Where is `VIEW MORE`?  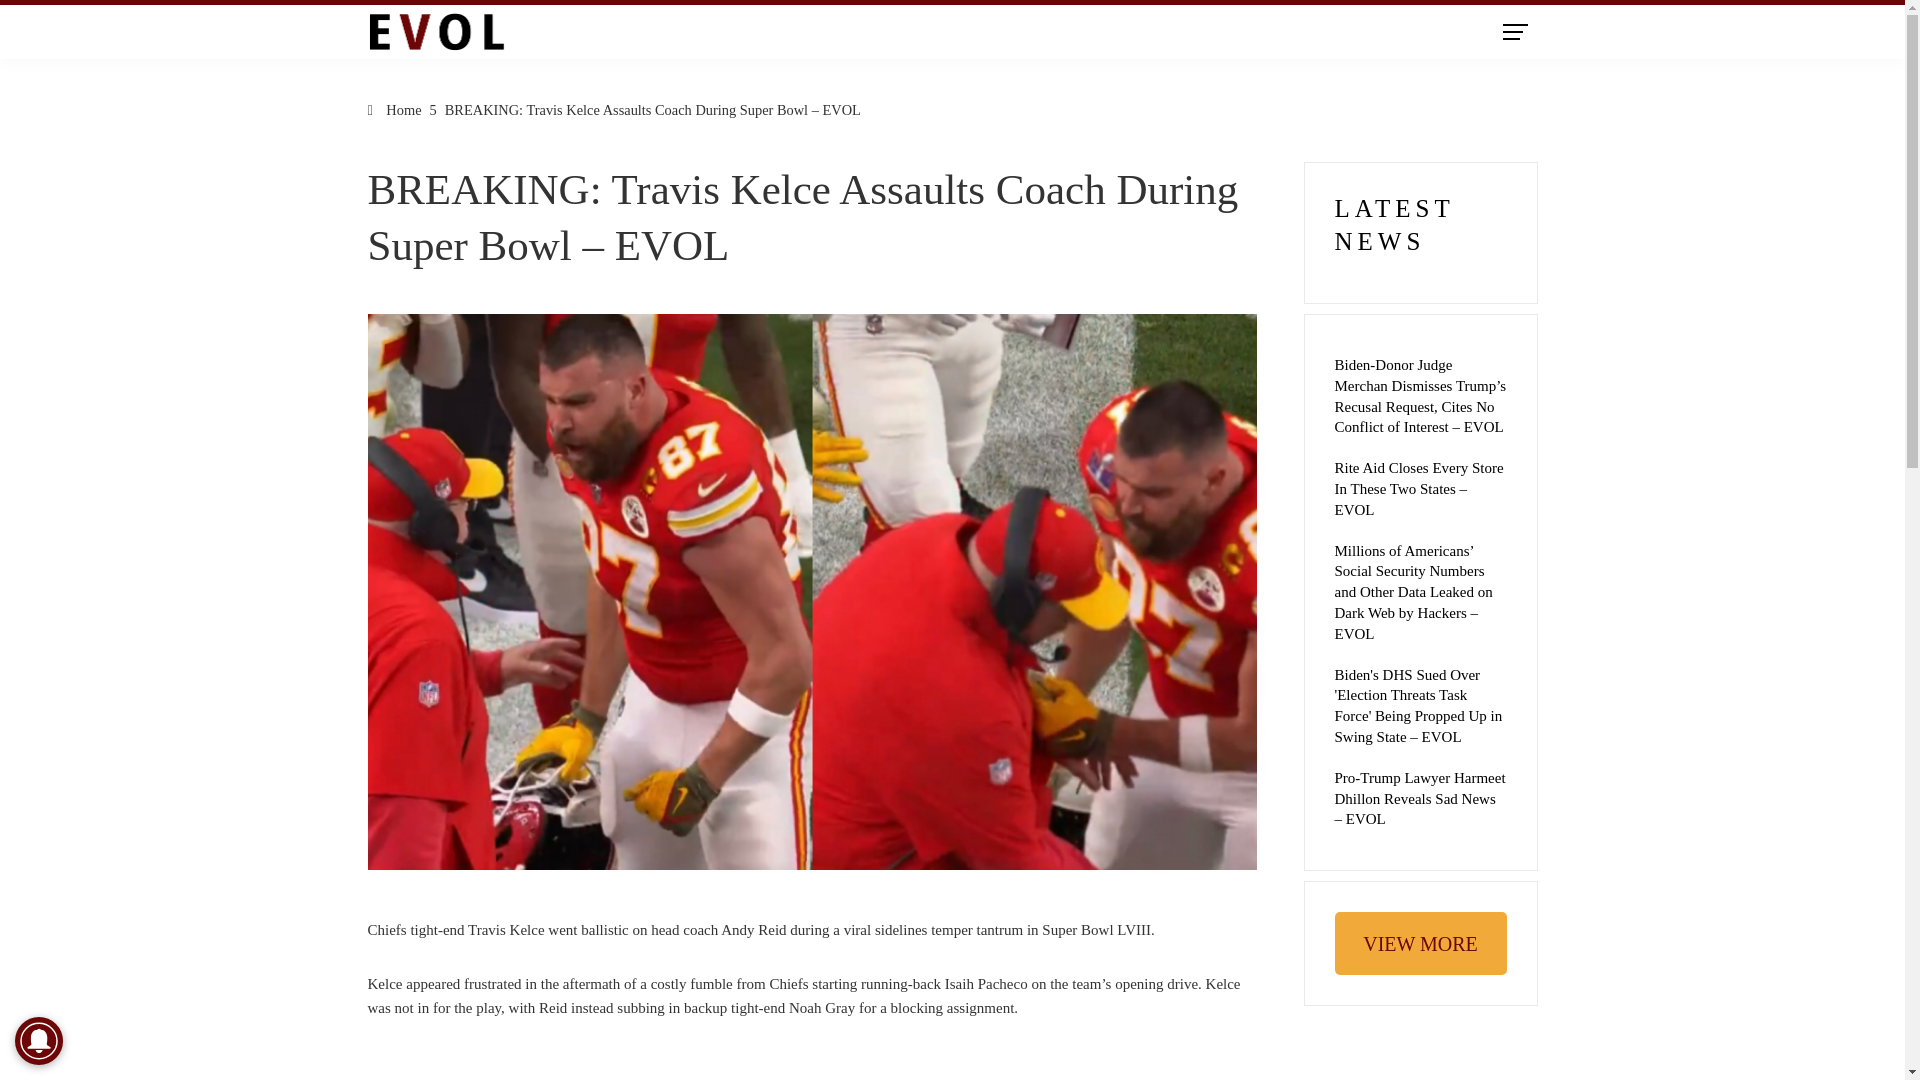
VIEW MORE is located at coordinates (1420, 943).